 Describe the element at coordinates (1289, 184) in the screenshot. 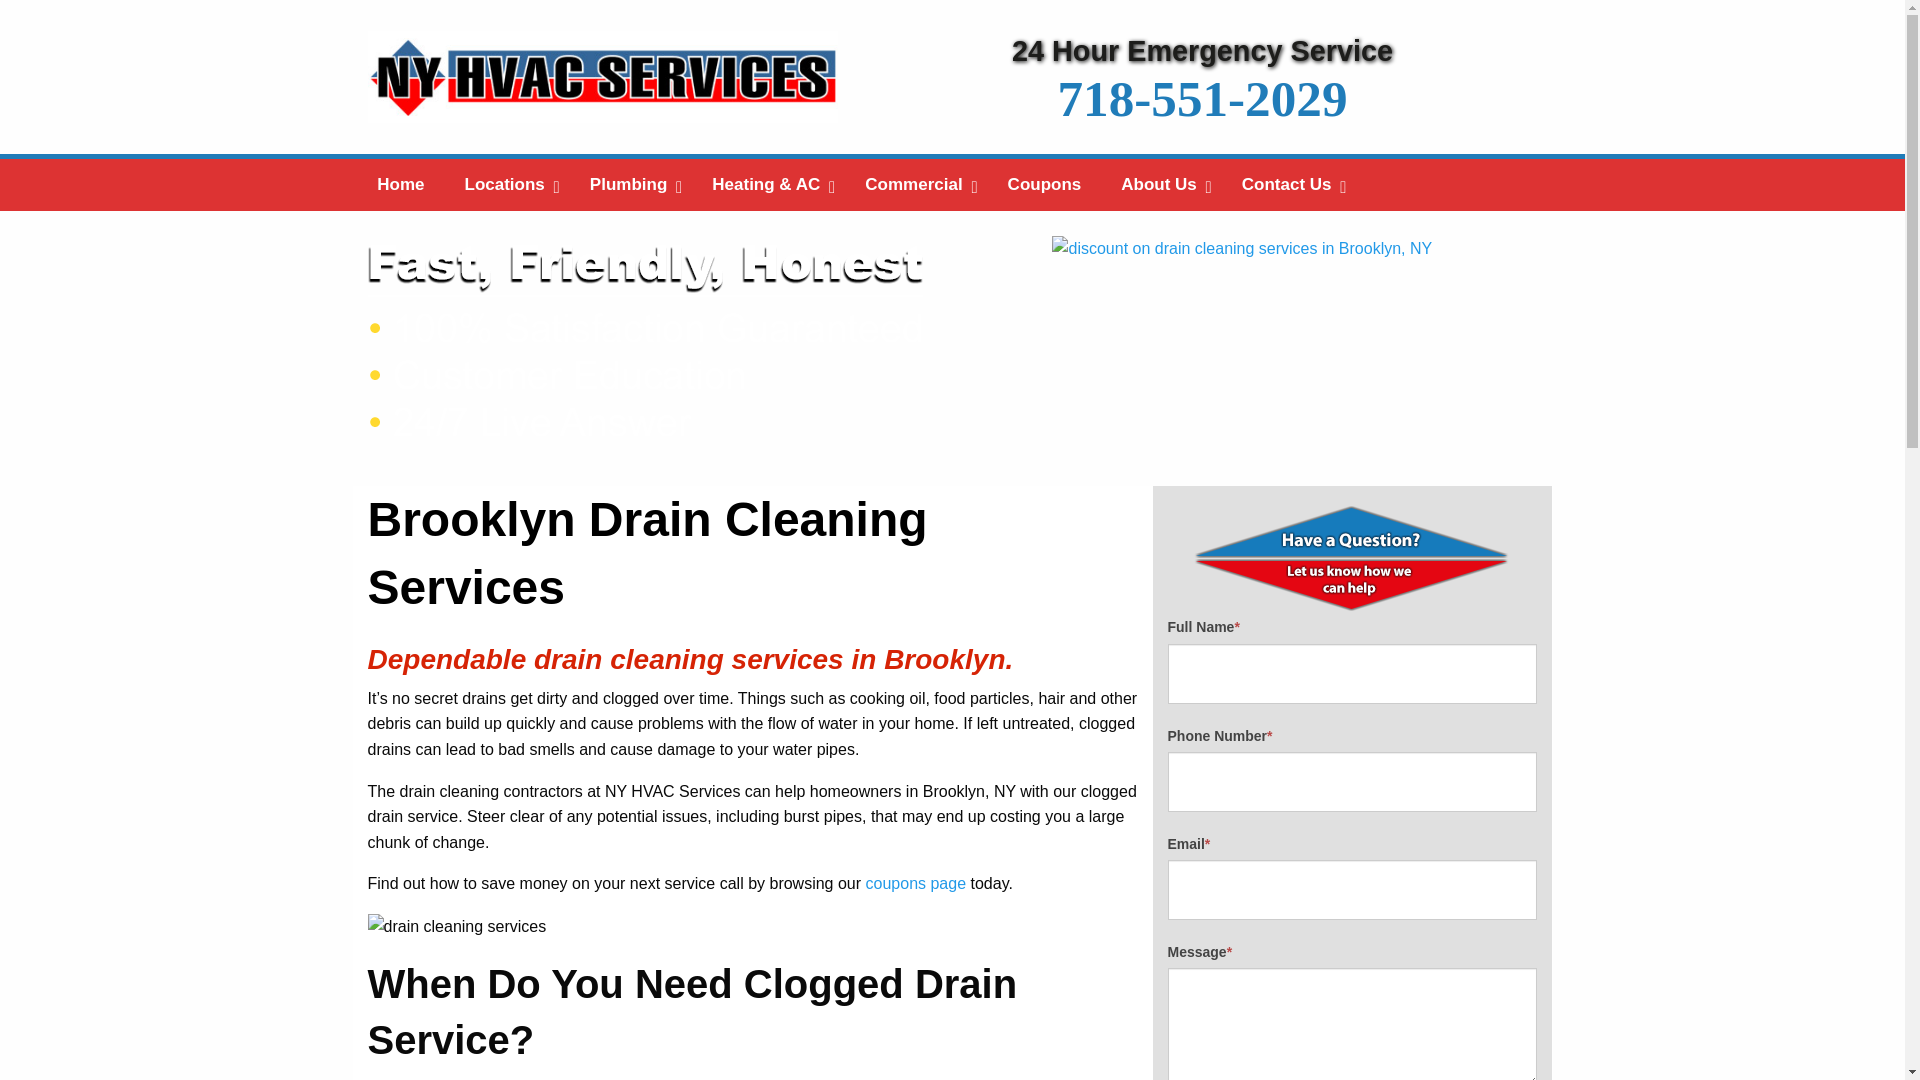

I see `Contact Us` at that location.